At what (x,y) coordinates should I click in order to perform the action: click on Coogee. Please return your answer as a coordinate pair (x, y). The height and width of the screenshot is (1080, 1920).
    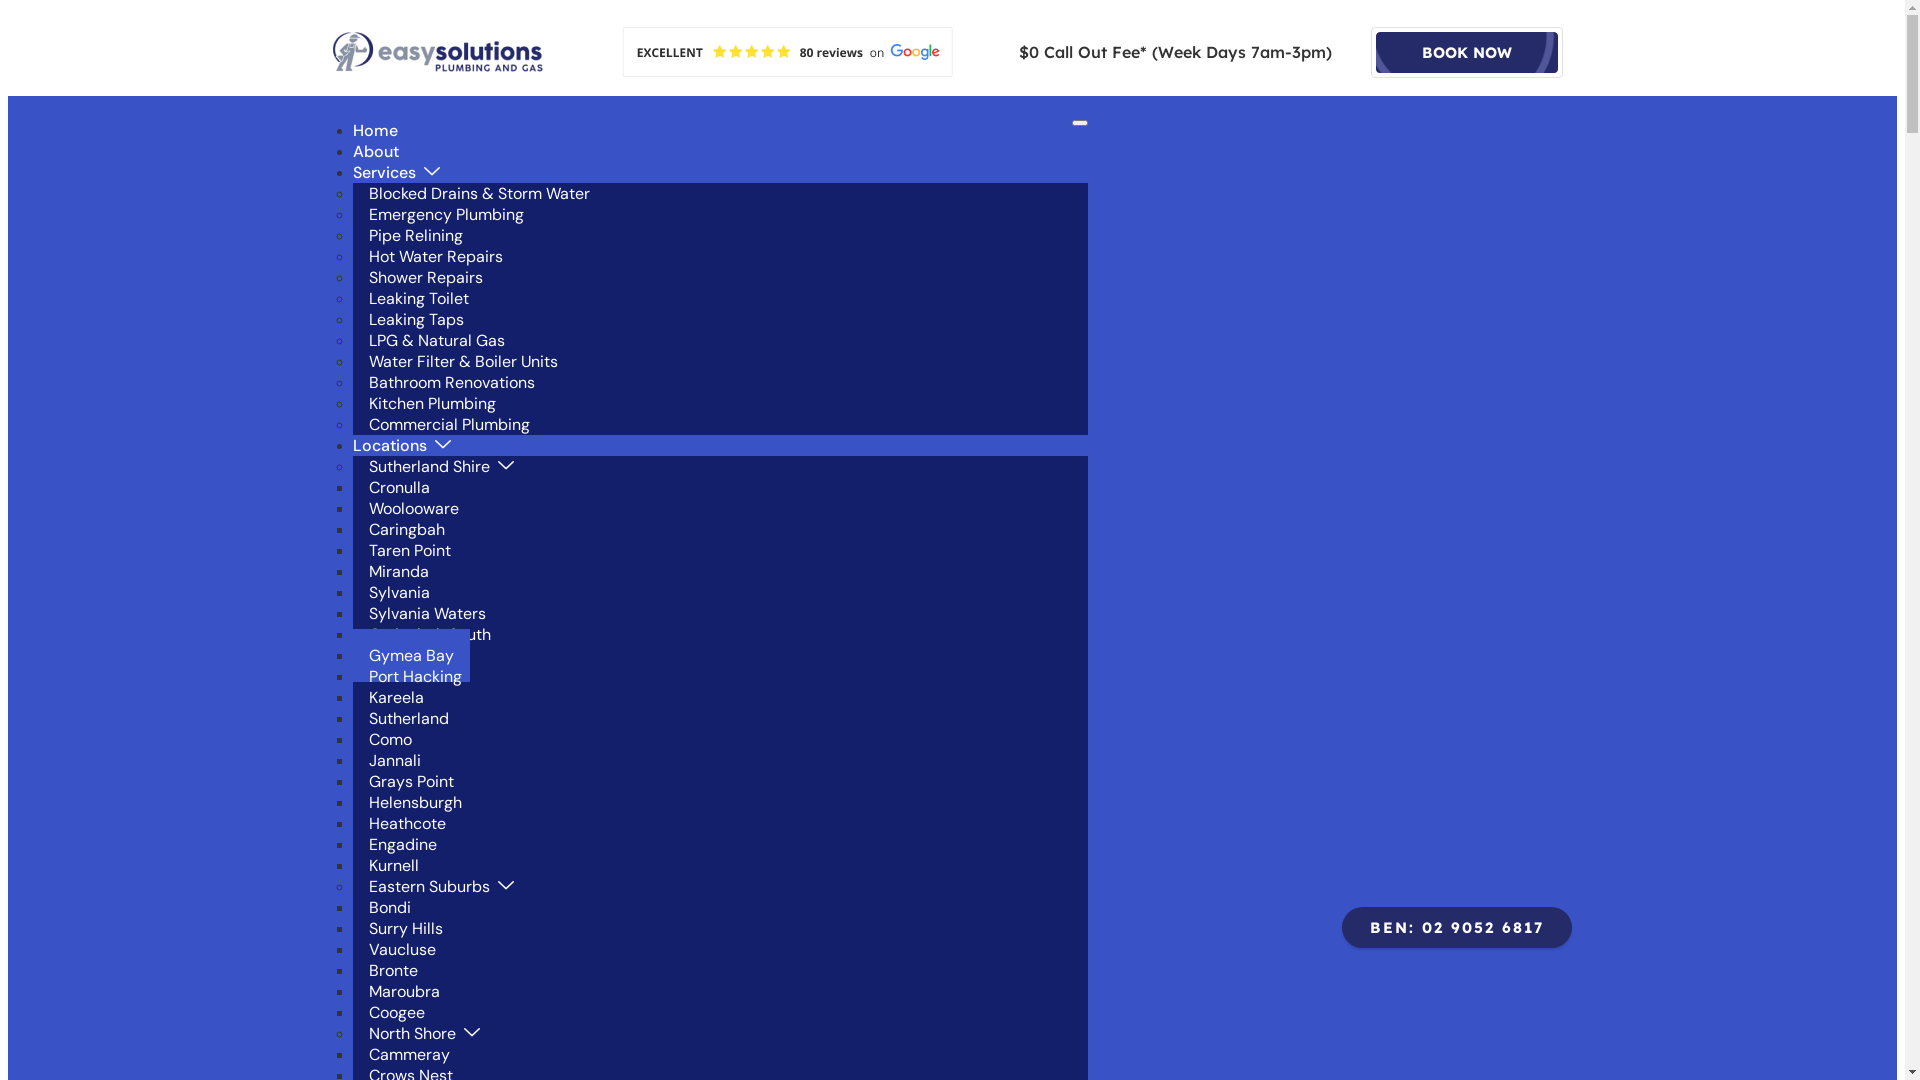
    Looking at the image, I should click on (396, 1012).